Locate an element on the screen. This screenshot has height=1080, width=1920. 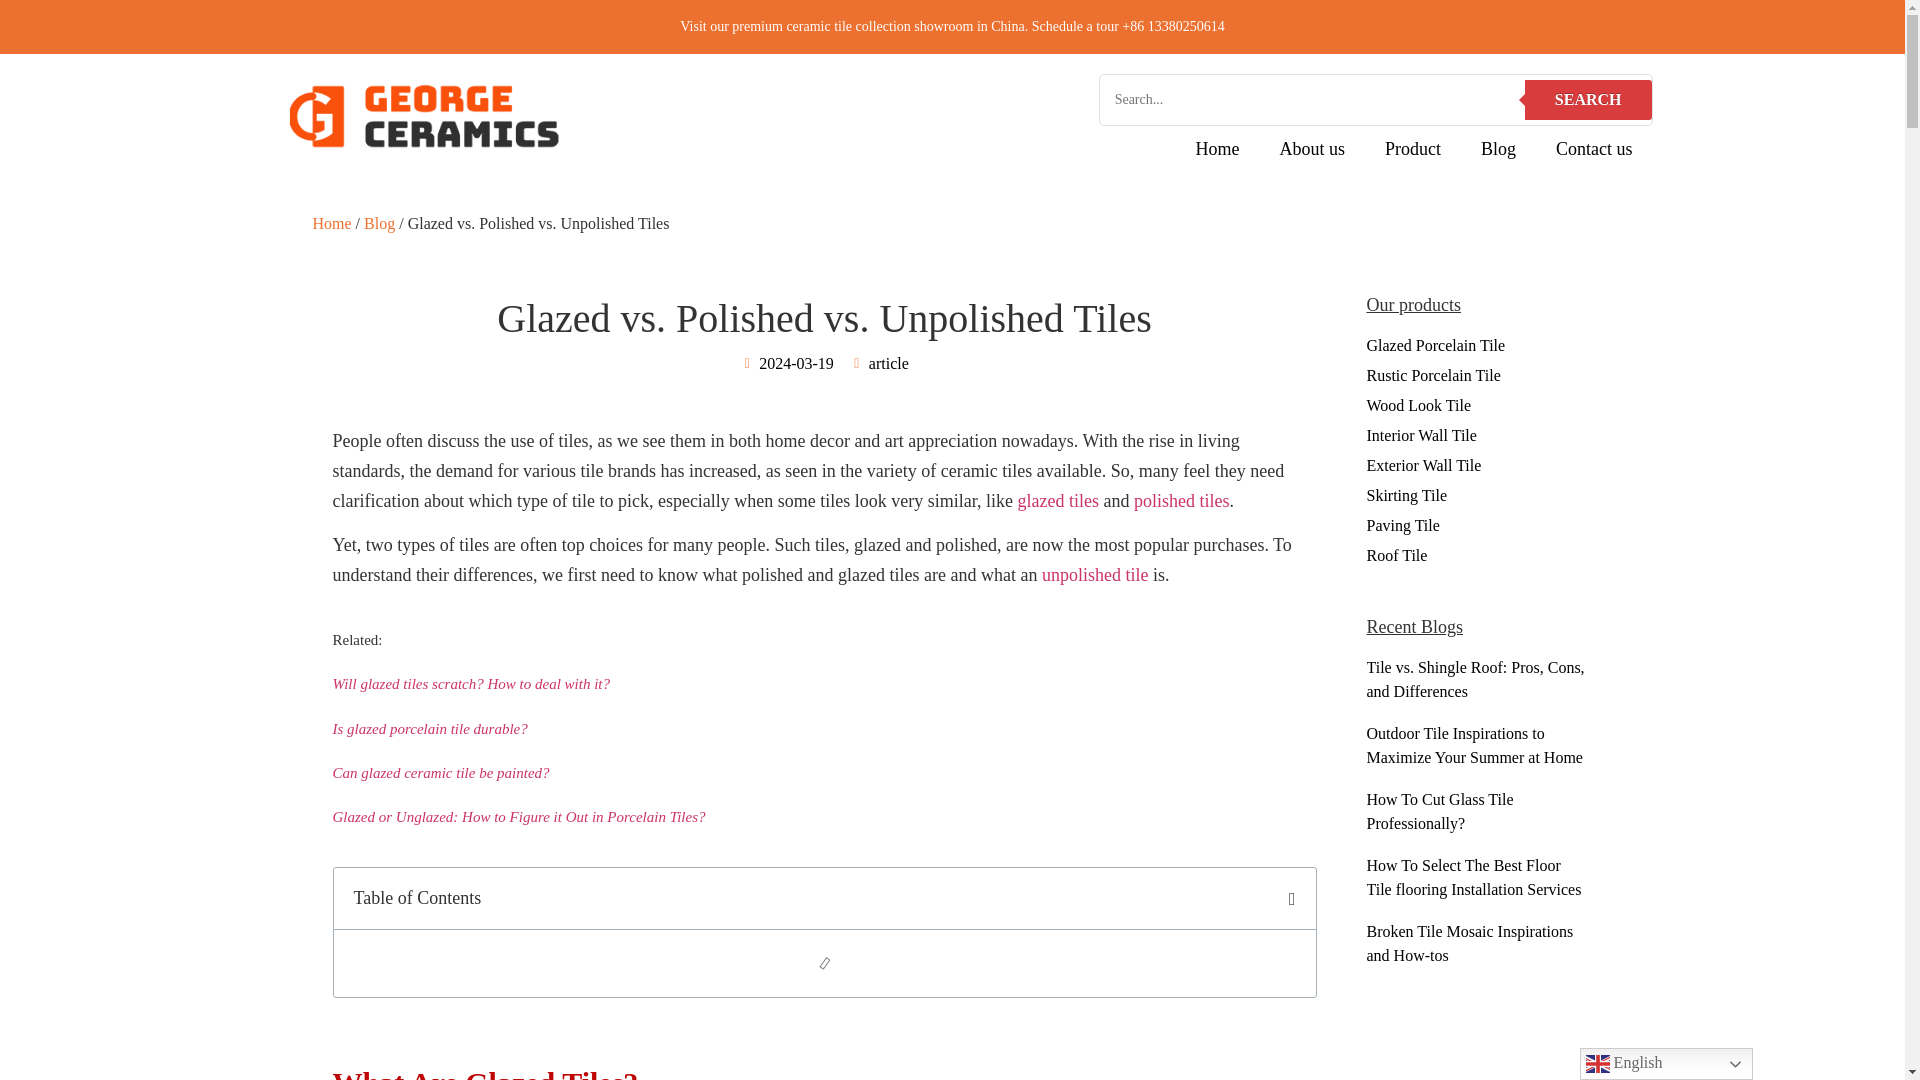
Blog is located at coordinates (380, 223).